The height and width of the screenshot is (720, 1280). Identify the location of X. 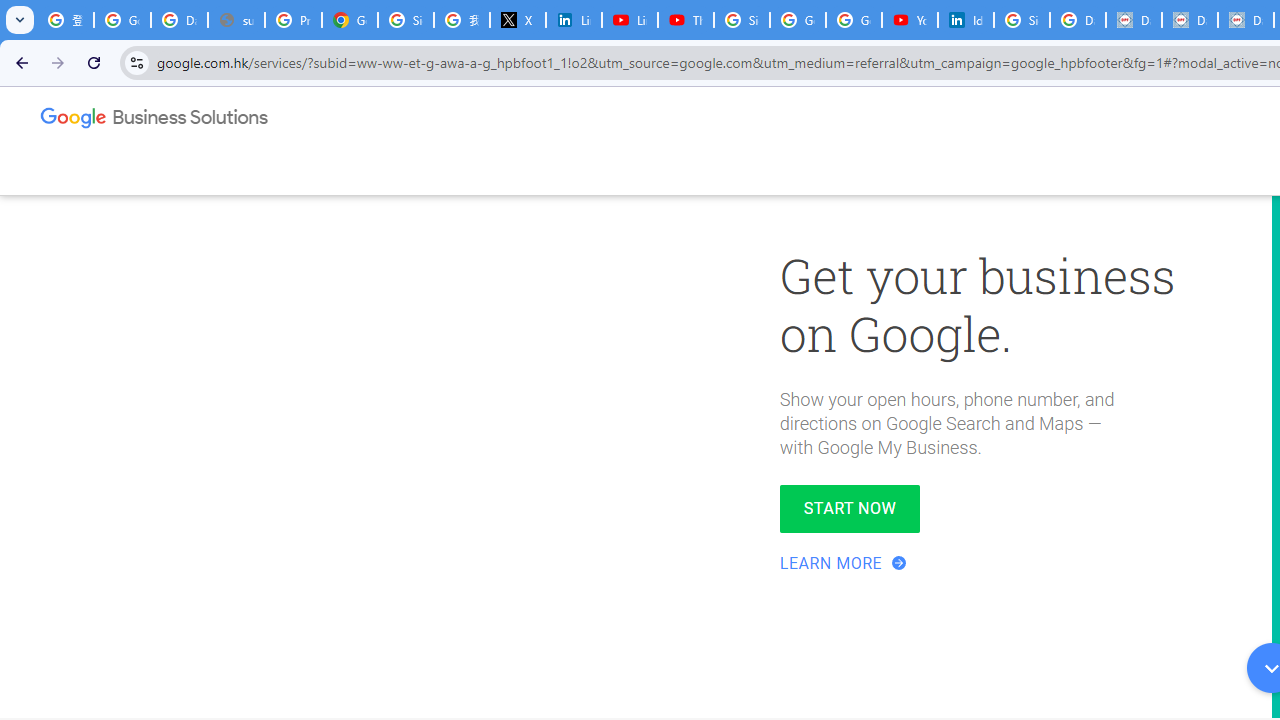
(518, 20).